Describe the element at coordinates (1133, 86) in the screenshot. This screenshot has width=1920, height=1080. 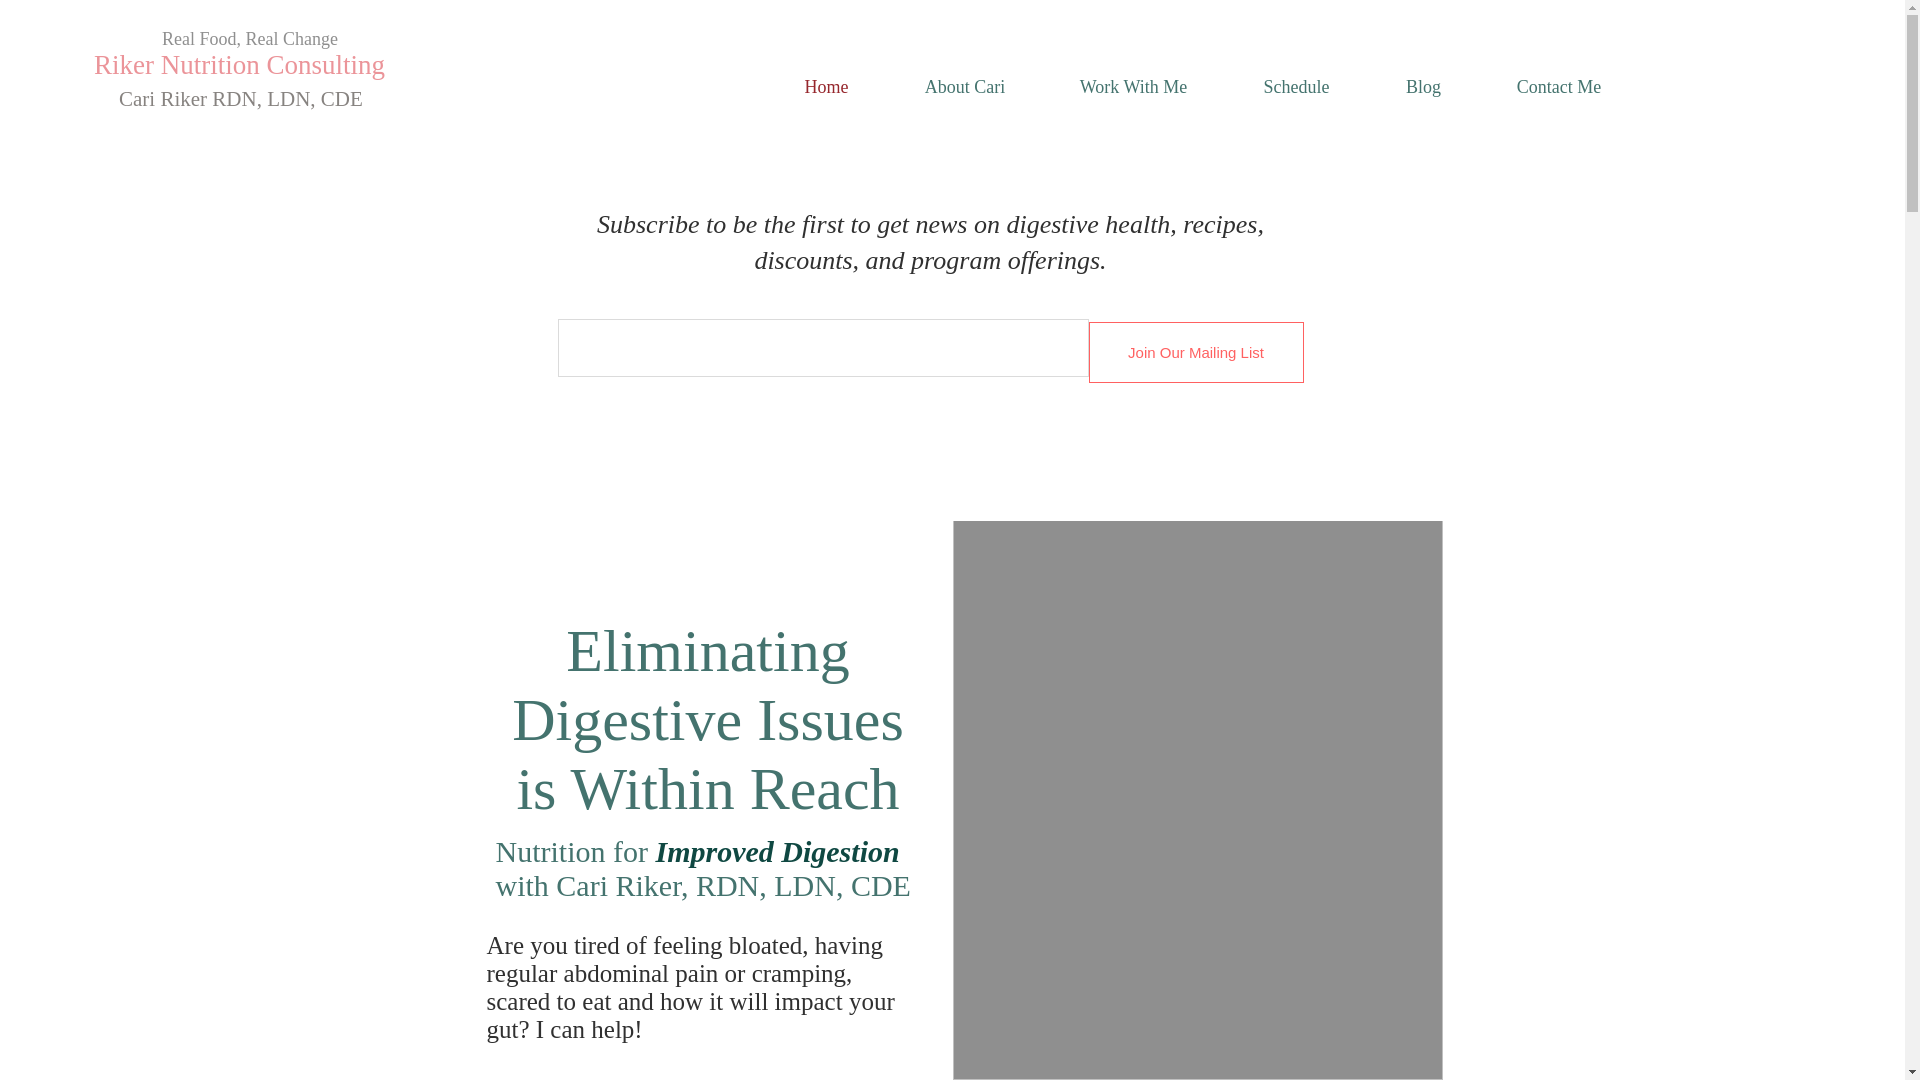
I see `Work With Me` at that location.